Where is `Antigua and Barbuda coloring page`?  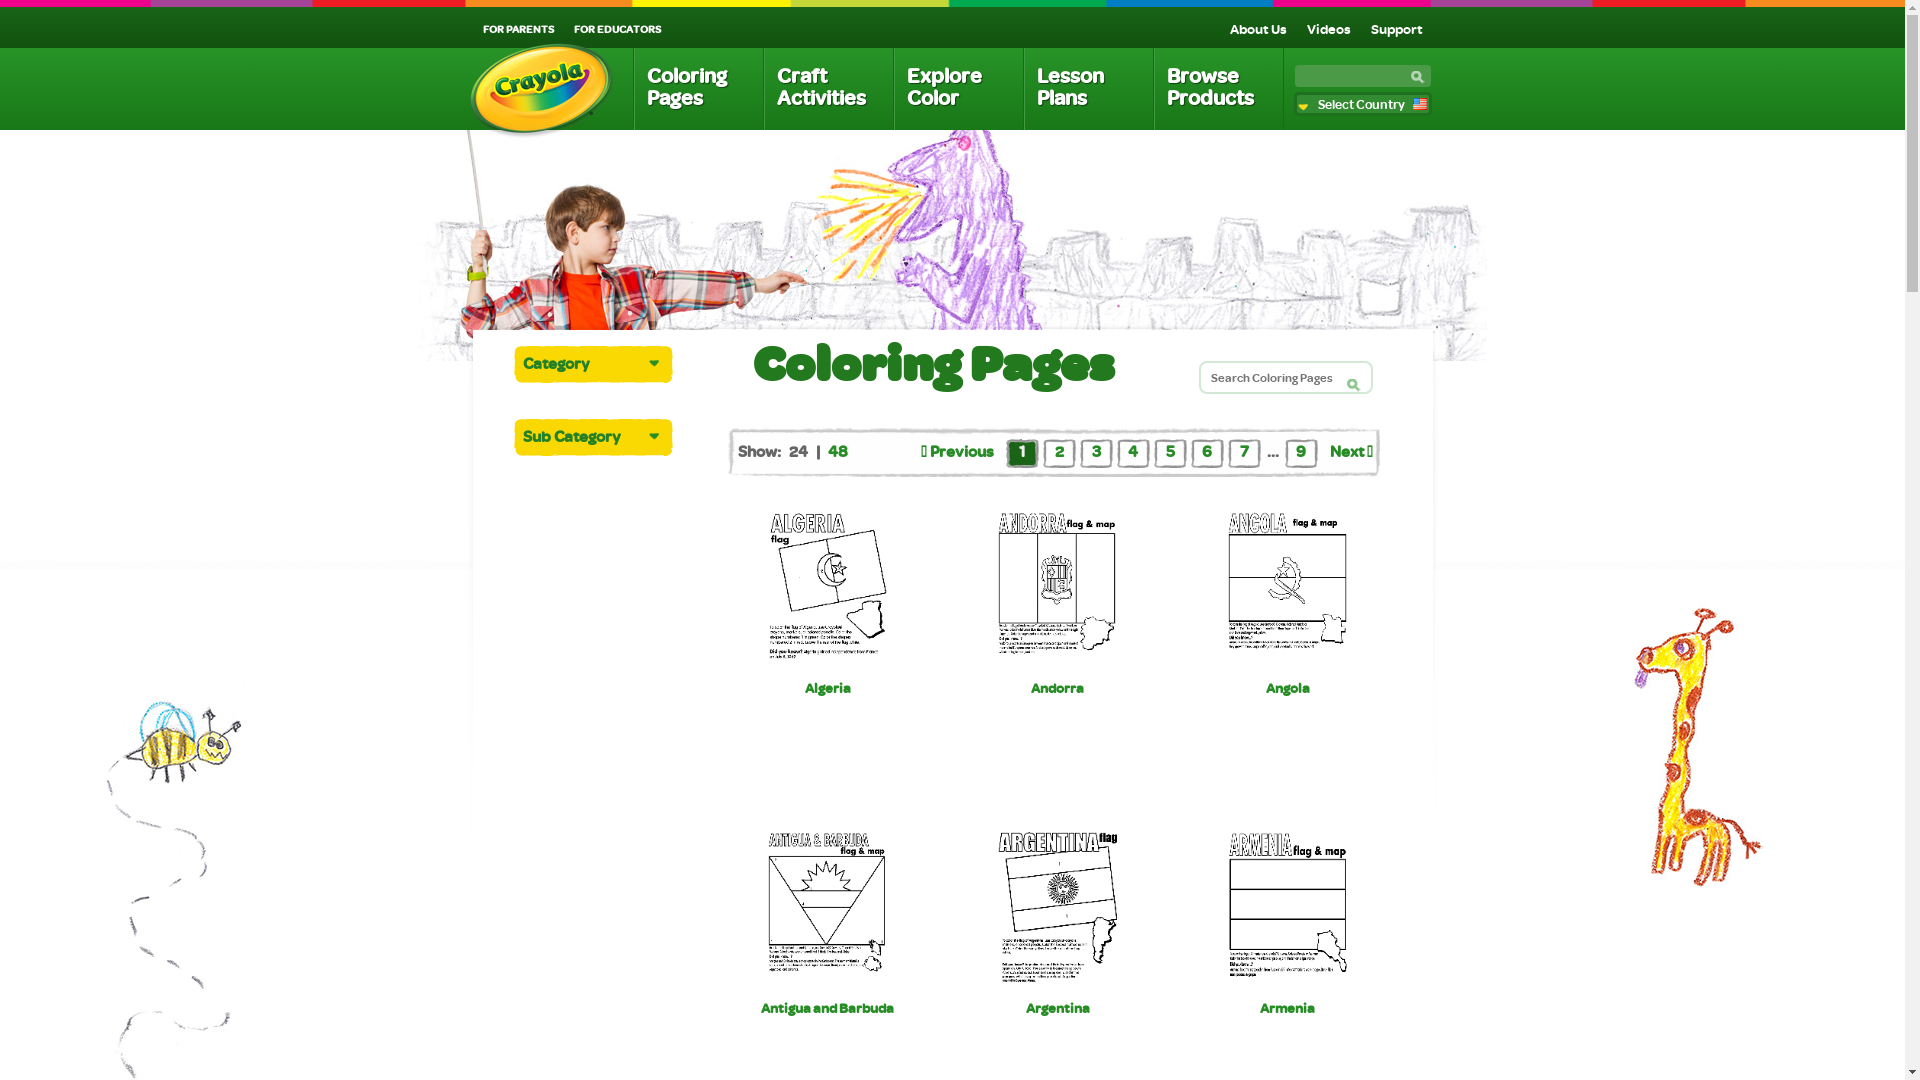
Antigua and Barbuda coloring page is located at coordinates (827, 907).